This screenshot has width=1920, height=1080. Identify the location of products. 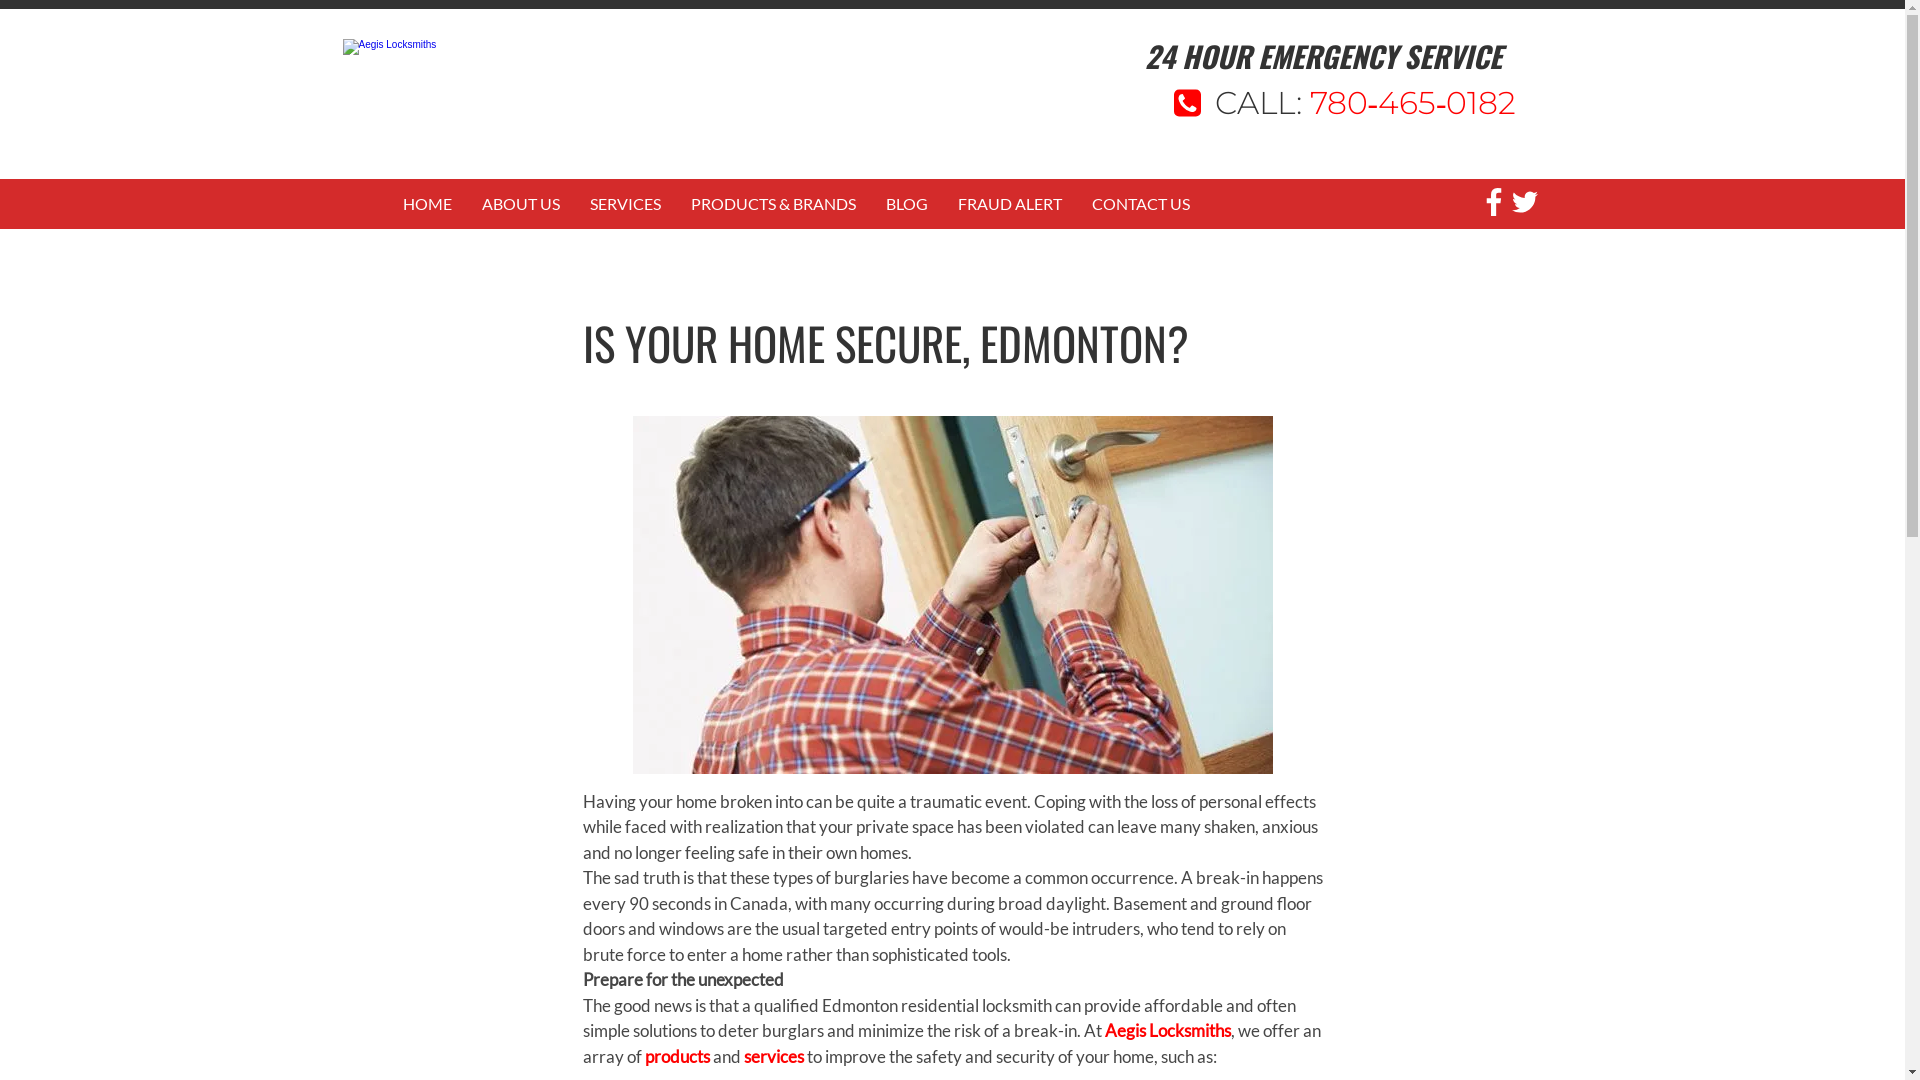
(676, 1056).